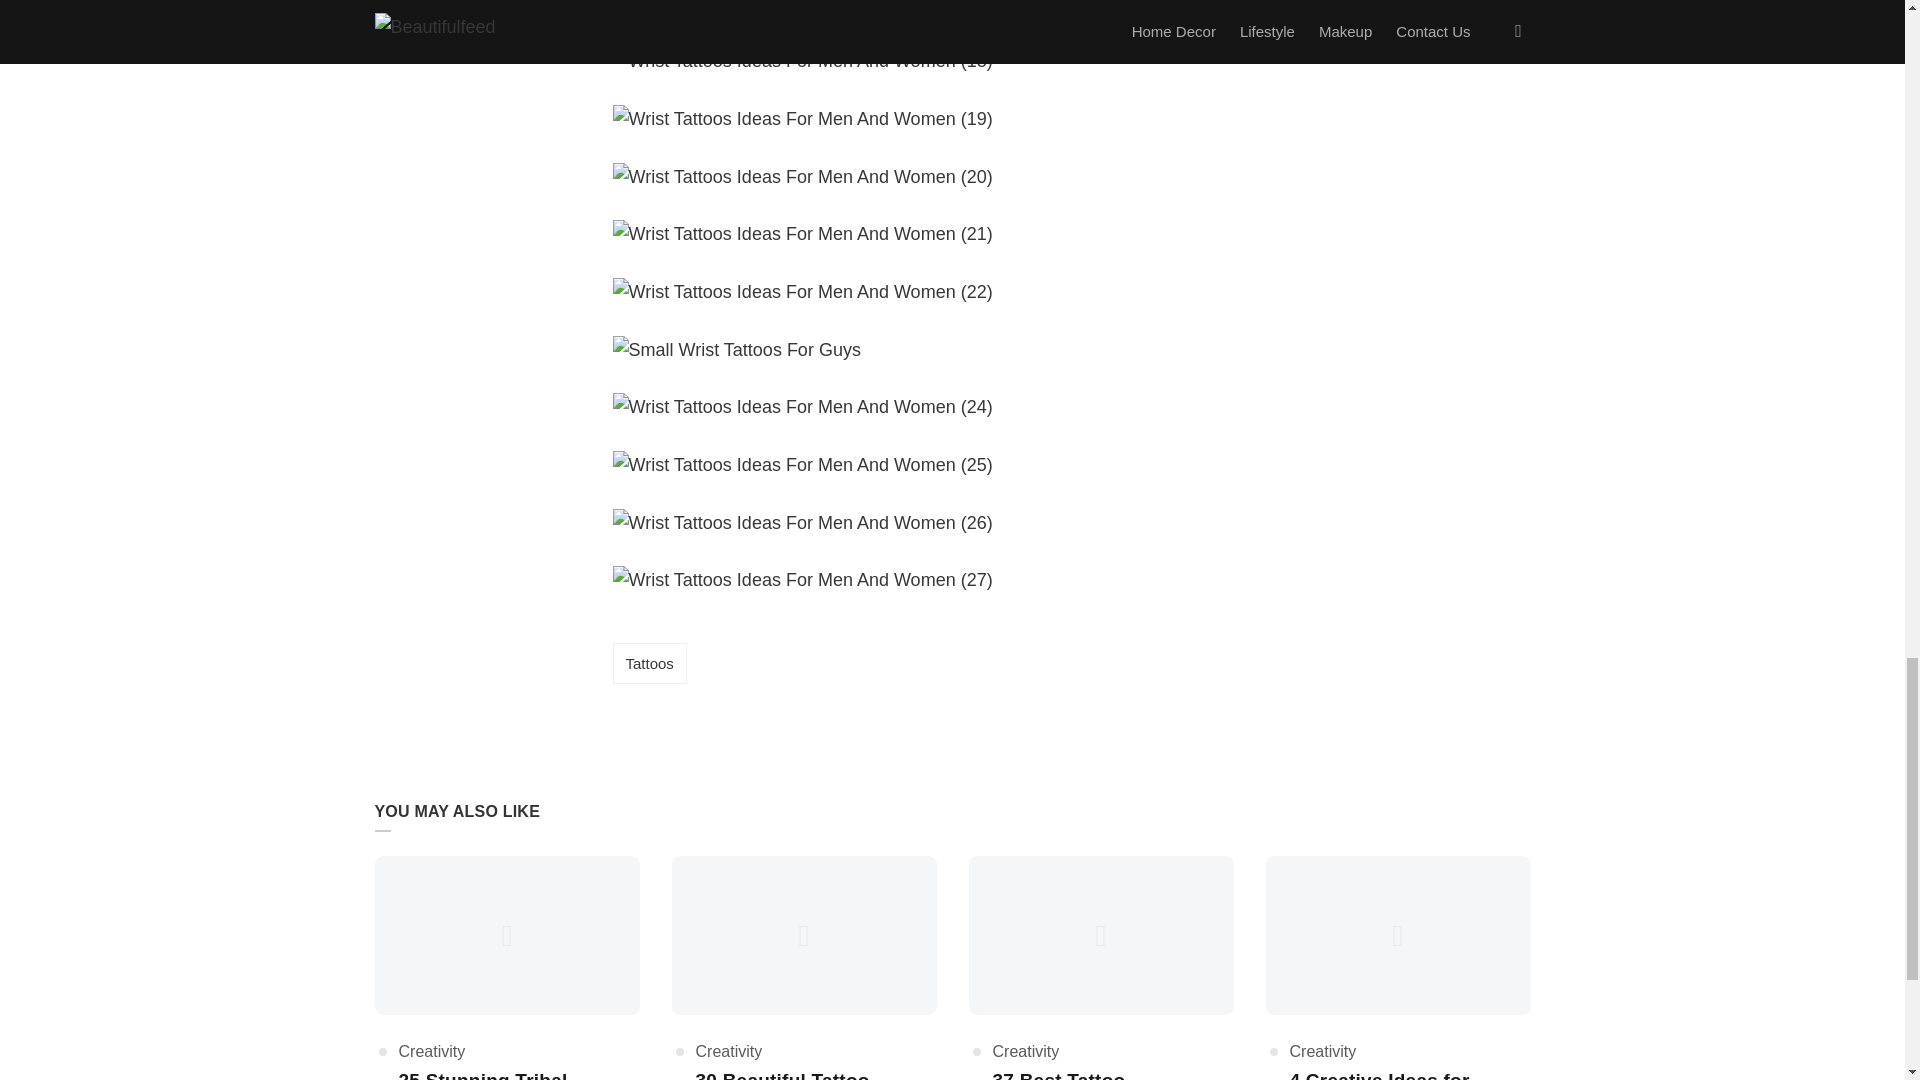 The image size is (1920, 1080). I want to click on Creativity, so click(430, 1051).